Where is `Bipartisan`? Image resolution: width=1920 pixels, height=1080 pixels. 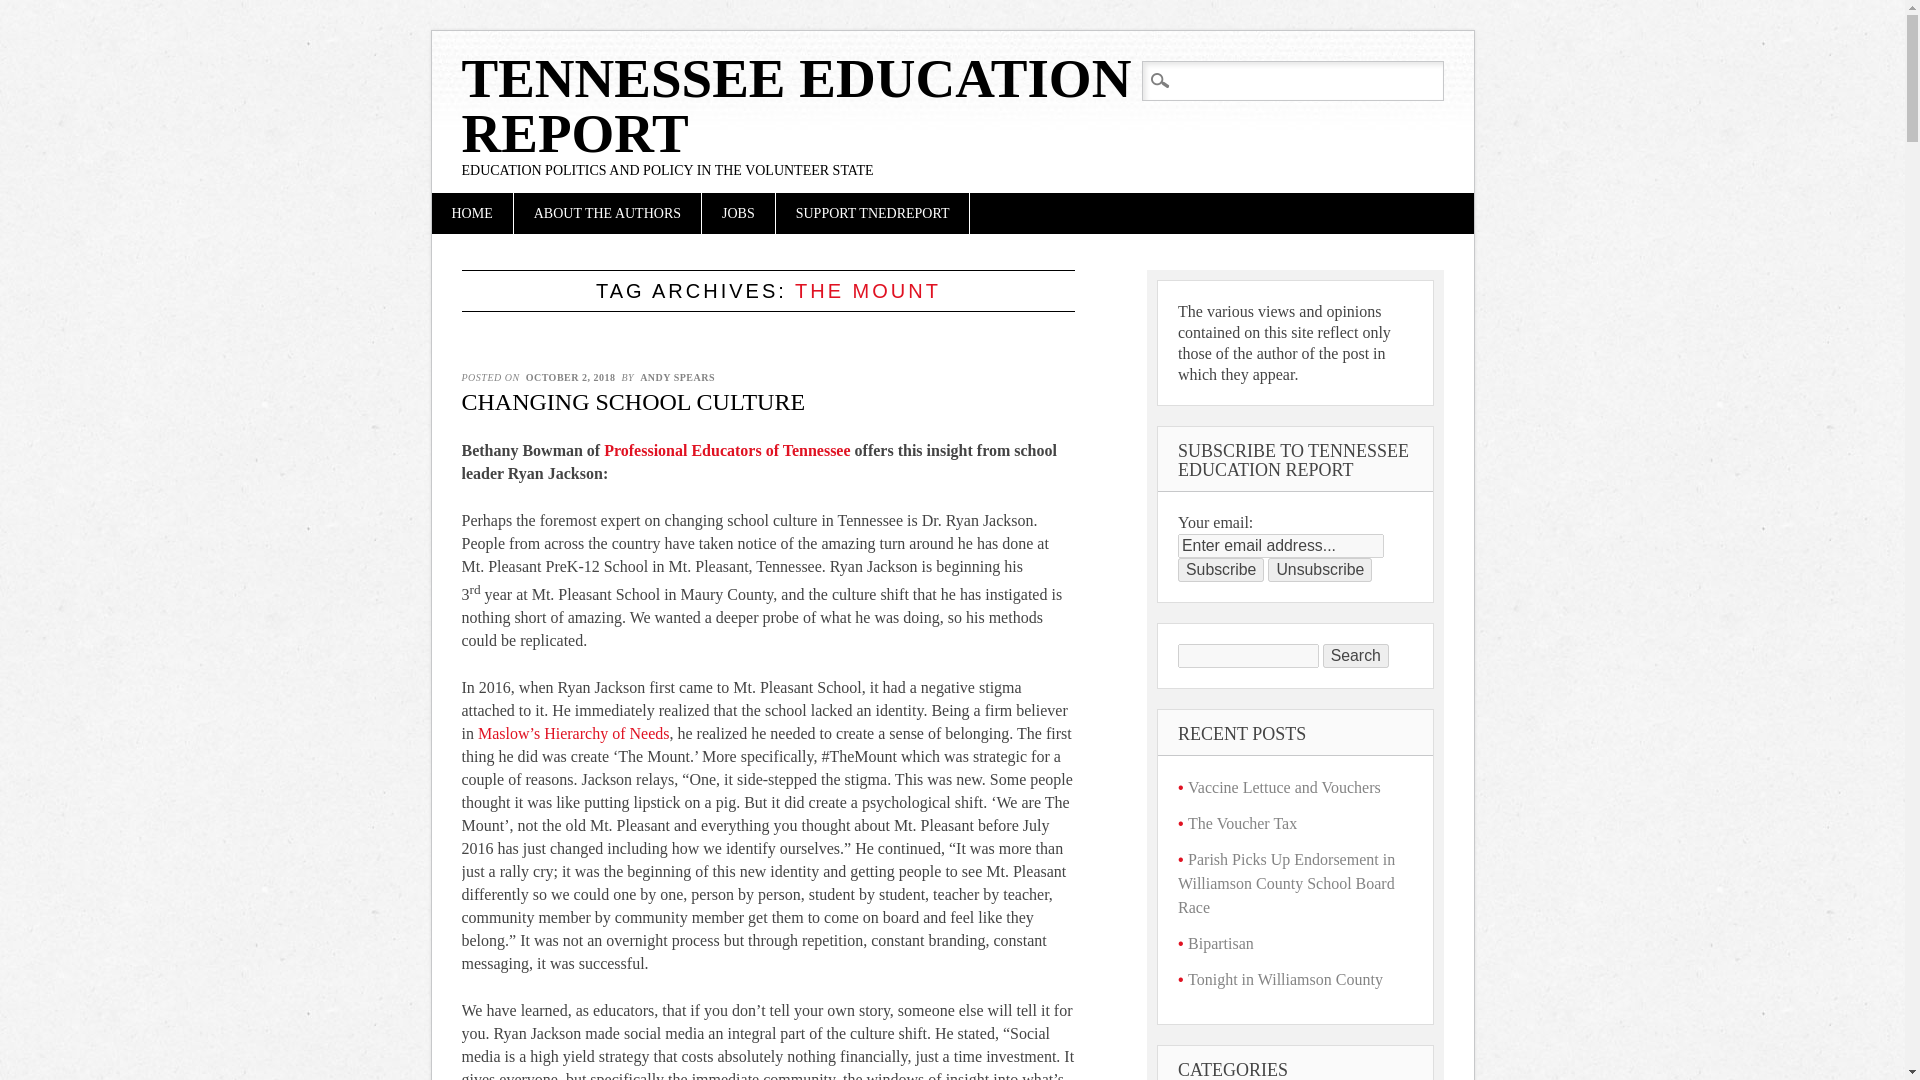 Bipartisan is located at coordinates (1220, 943).